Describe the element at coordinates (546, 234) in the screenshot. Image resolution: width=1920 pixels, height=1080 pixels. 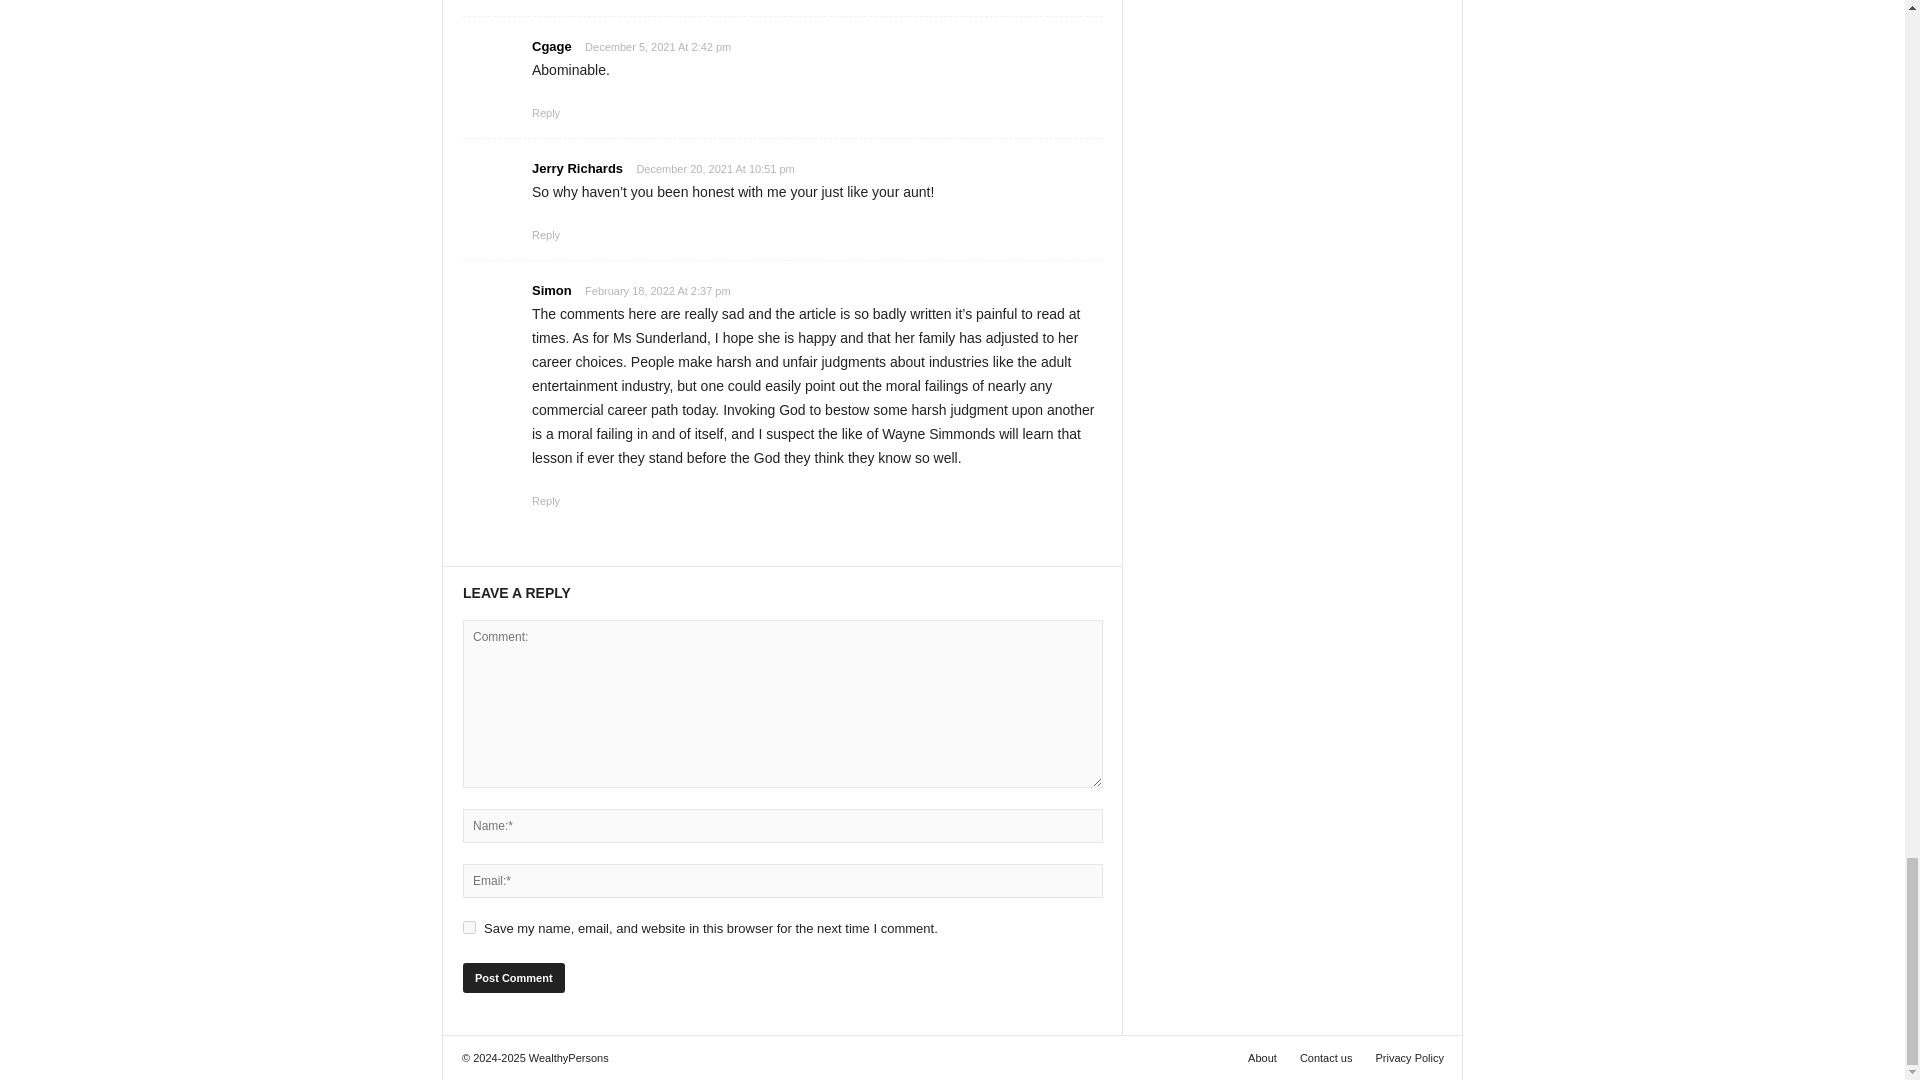
I see `Reply` at that location.